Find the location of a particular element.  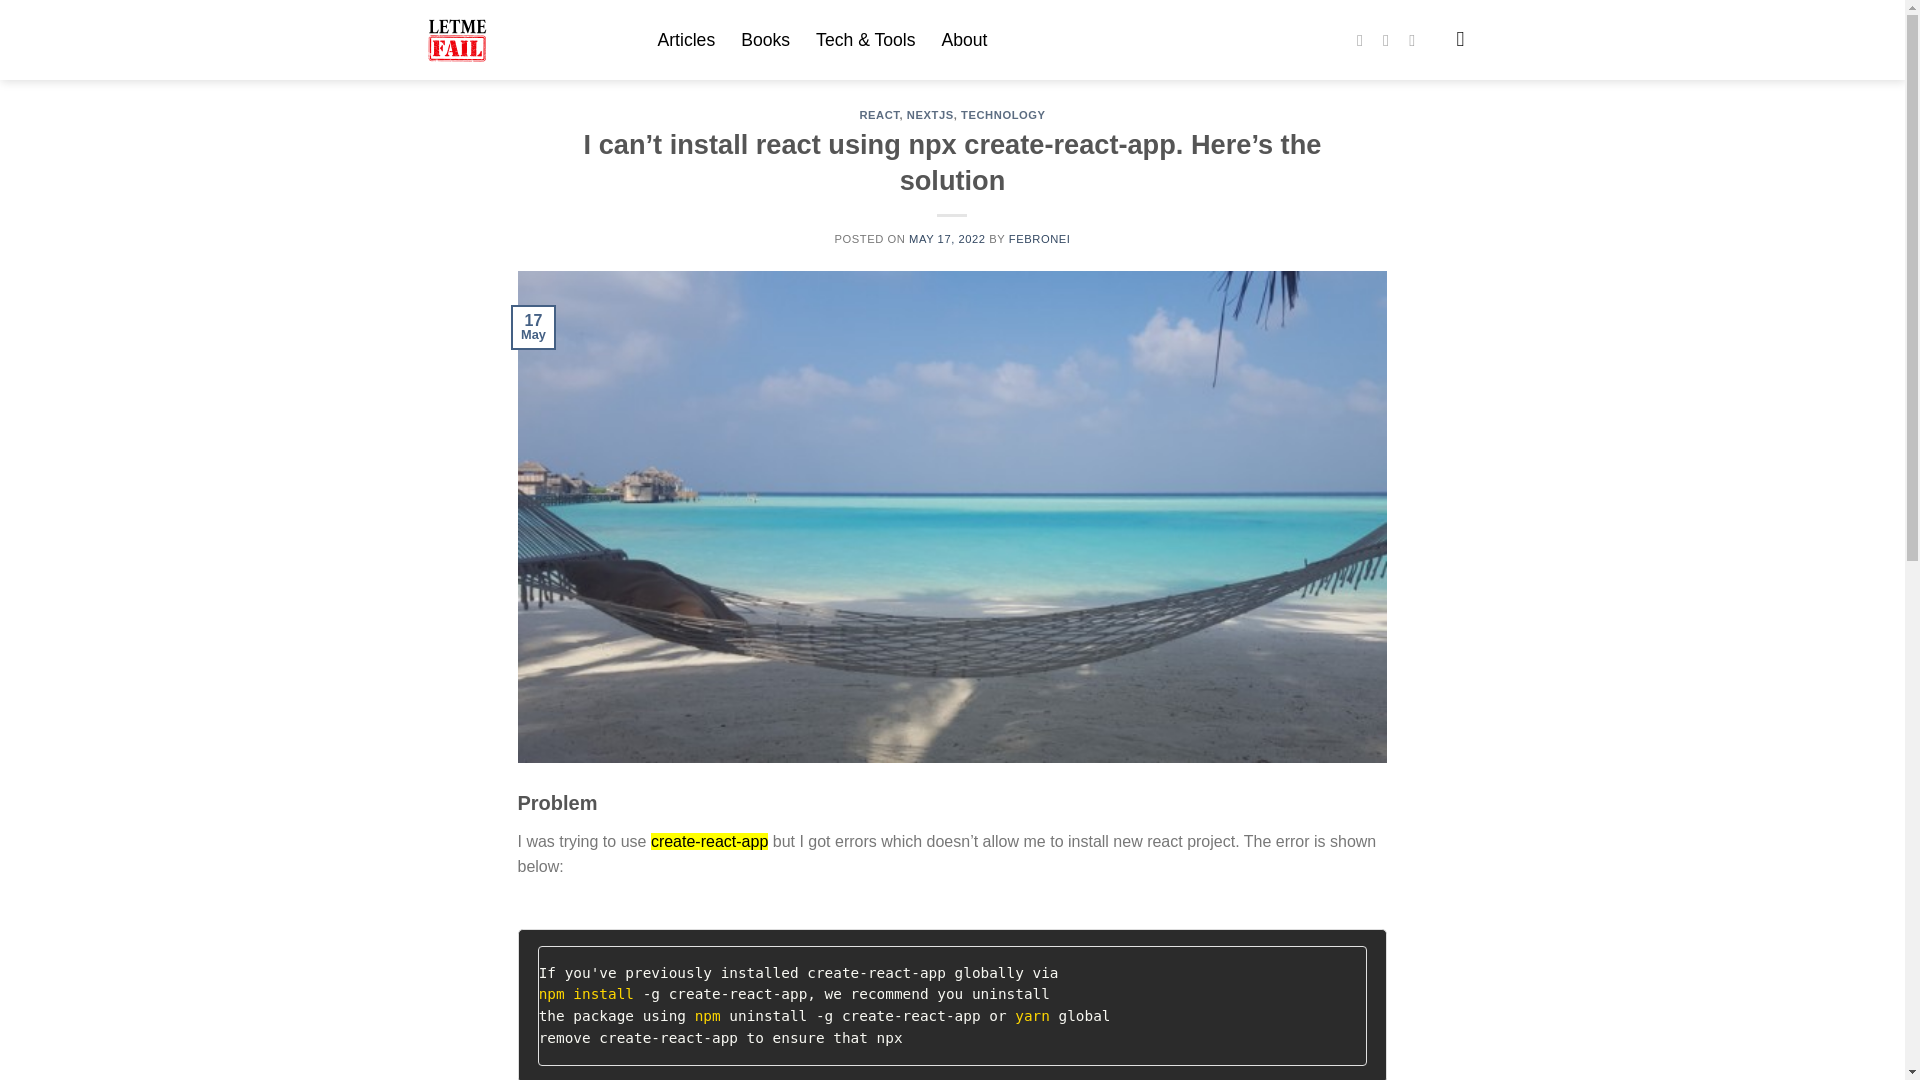

TECHNOLOGY is located at coordinates (1004, 114).